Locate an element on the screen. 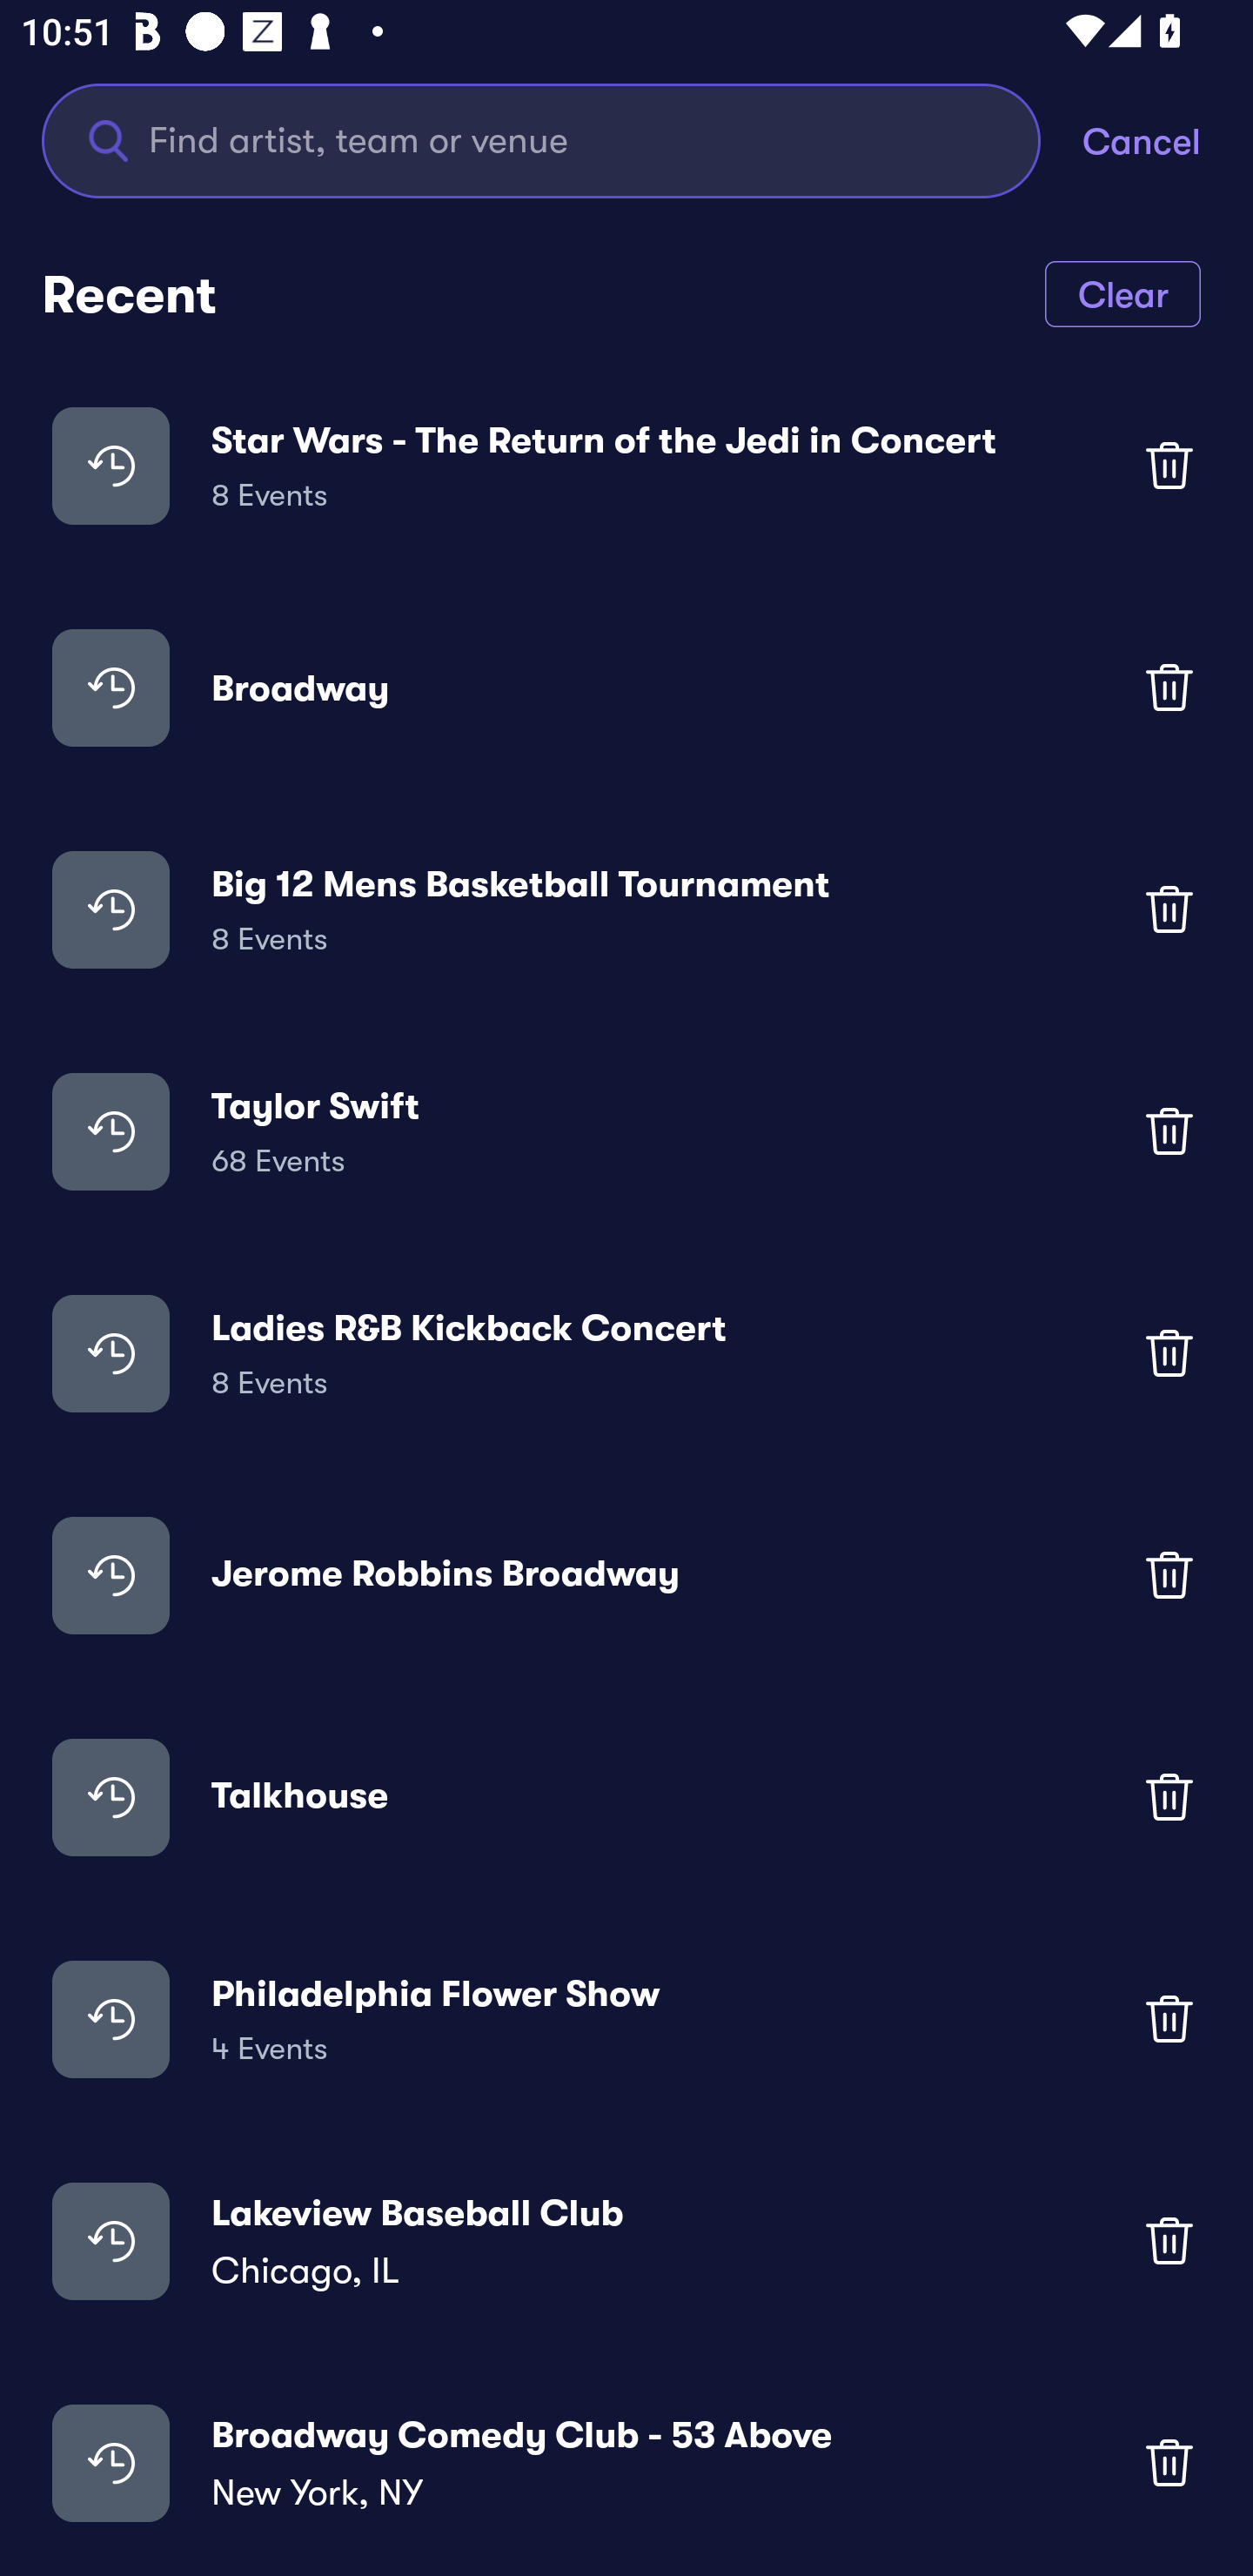 Image resolution: width=1253 pixels, height=2576 pixels. Jerome Robbins Broadway is located at coordinates (626, 1575).